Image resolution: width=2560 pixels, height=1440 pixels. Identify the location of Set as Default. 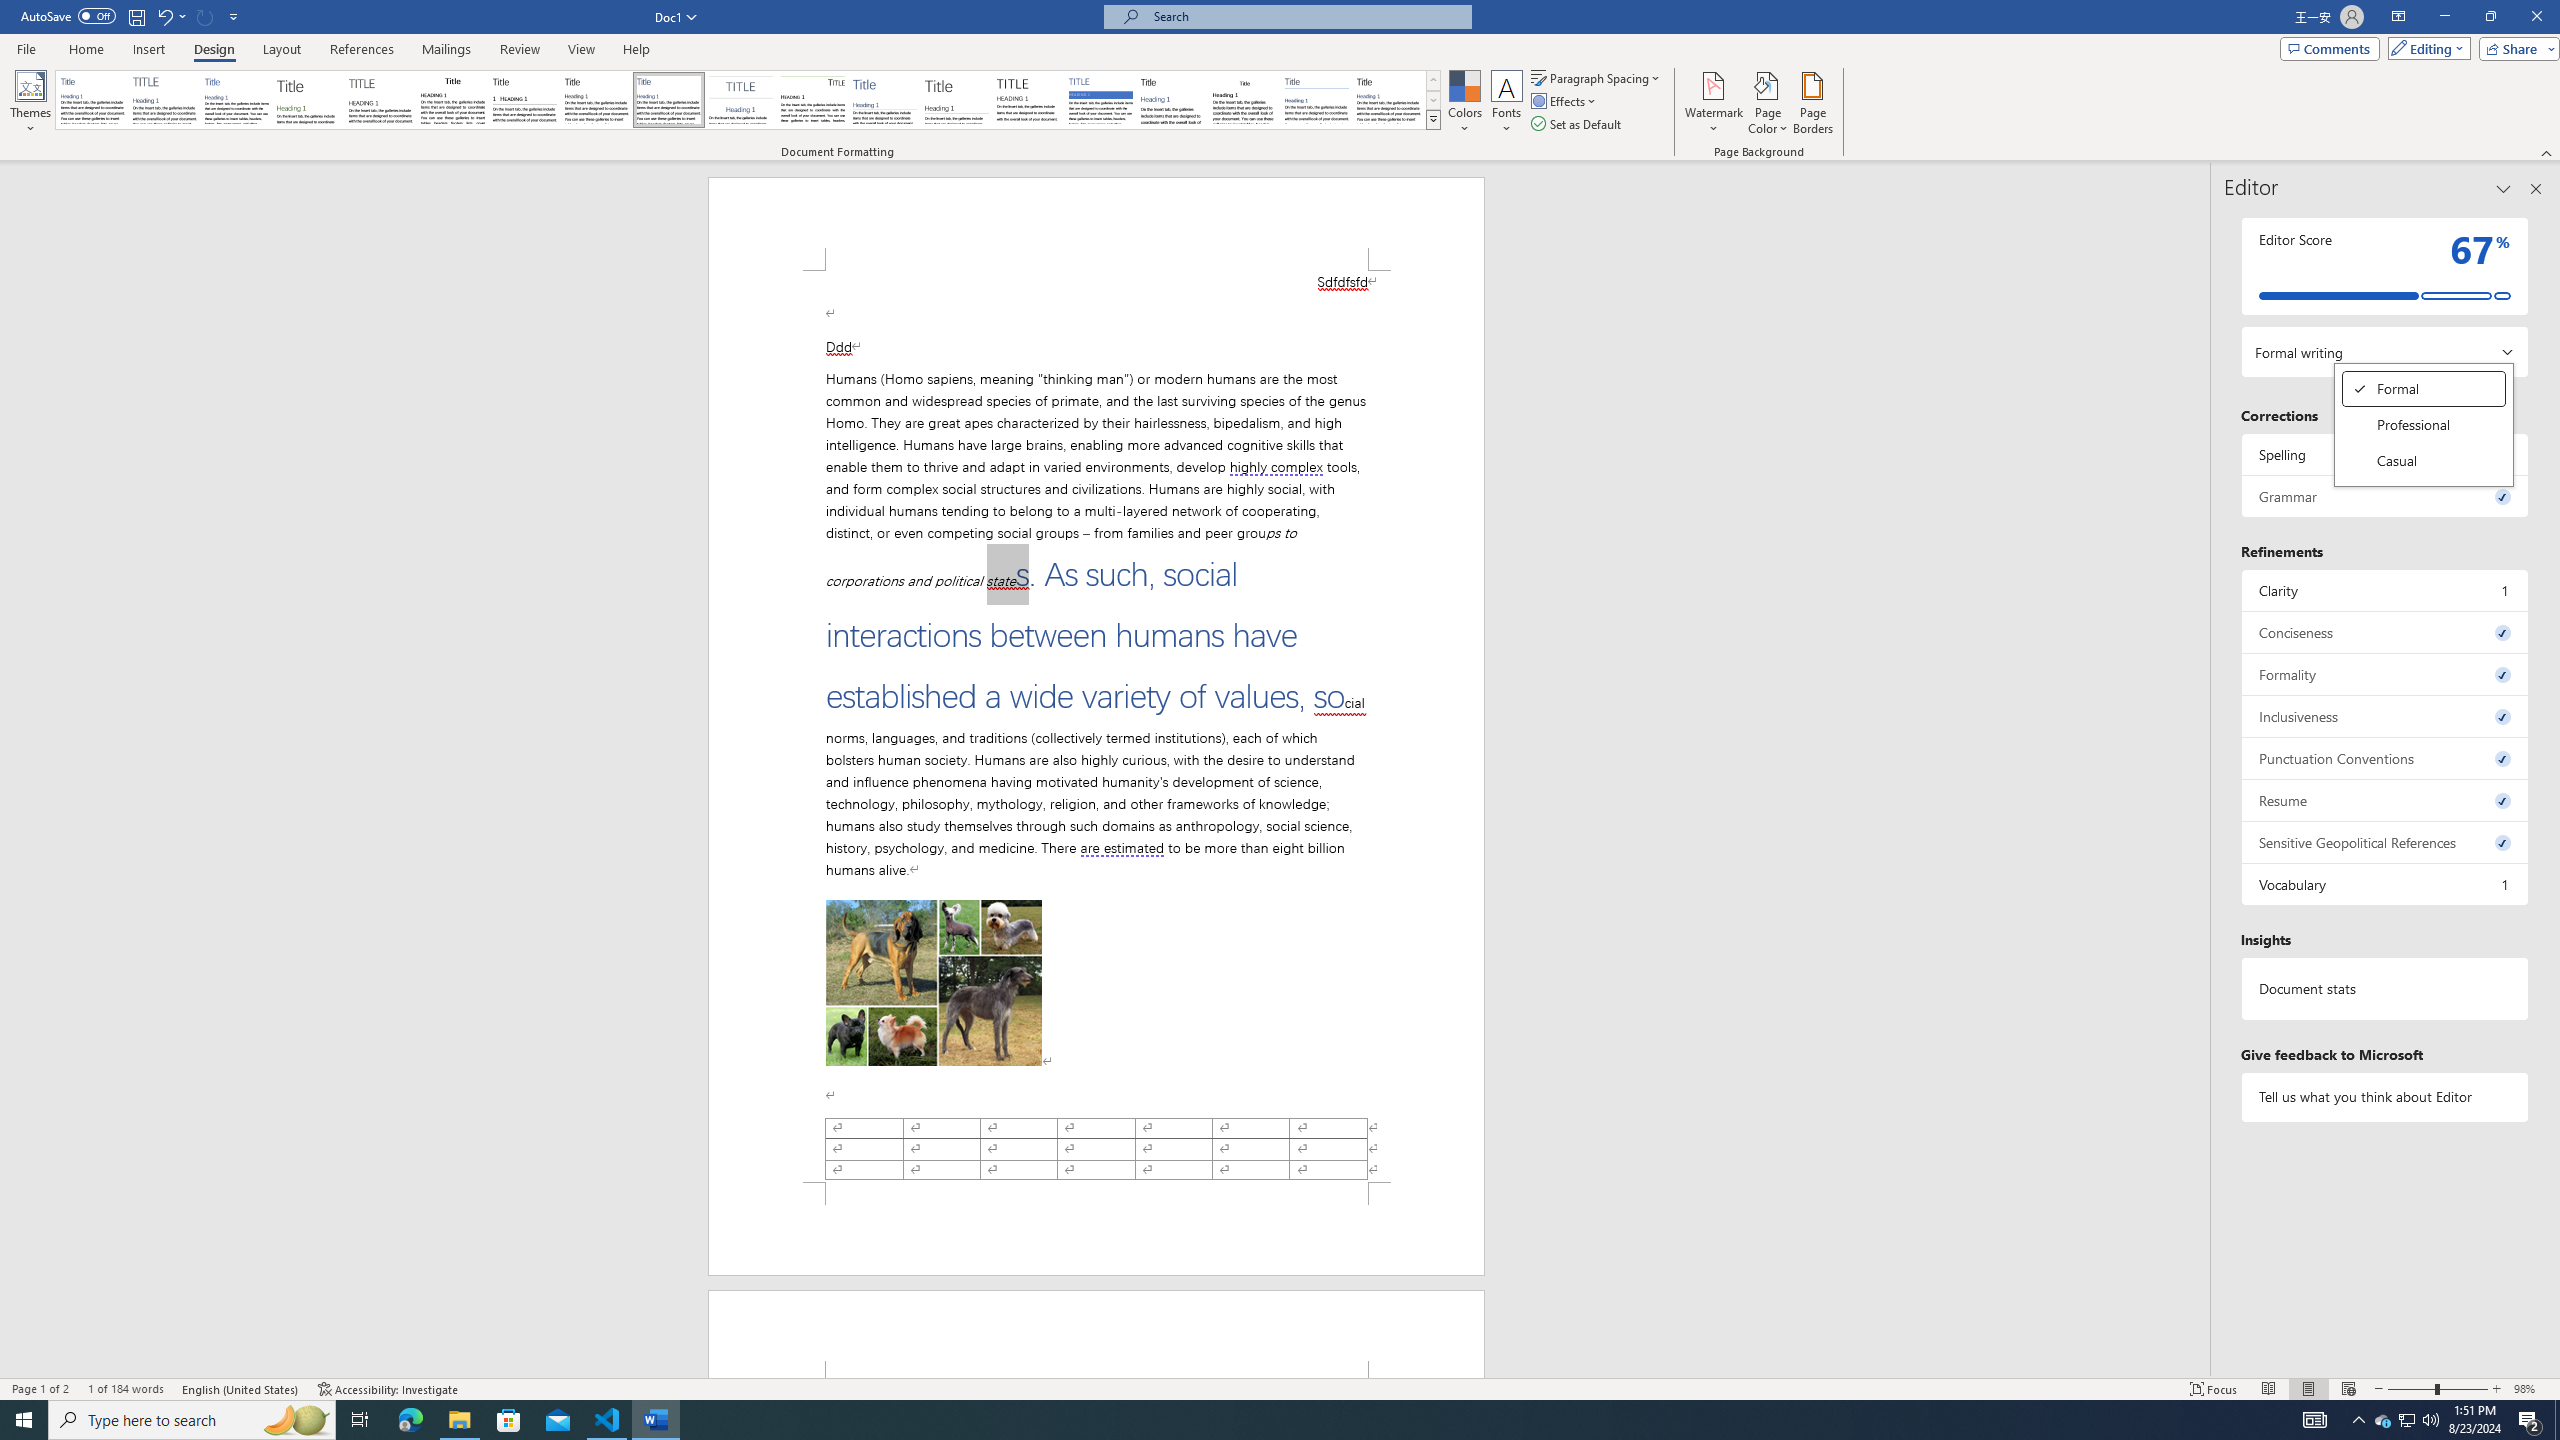
(1578, 124).